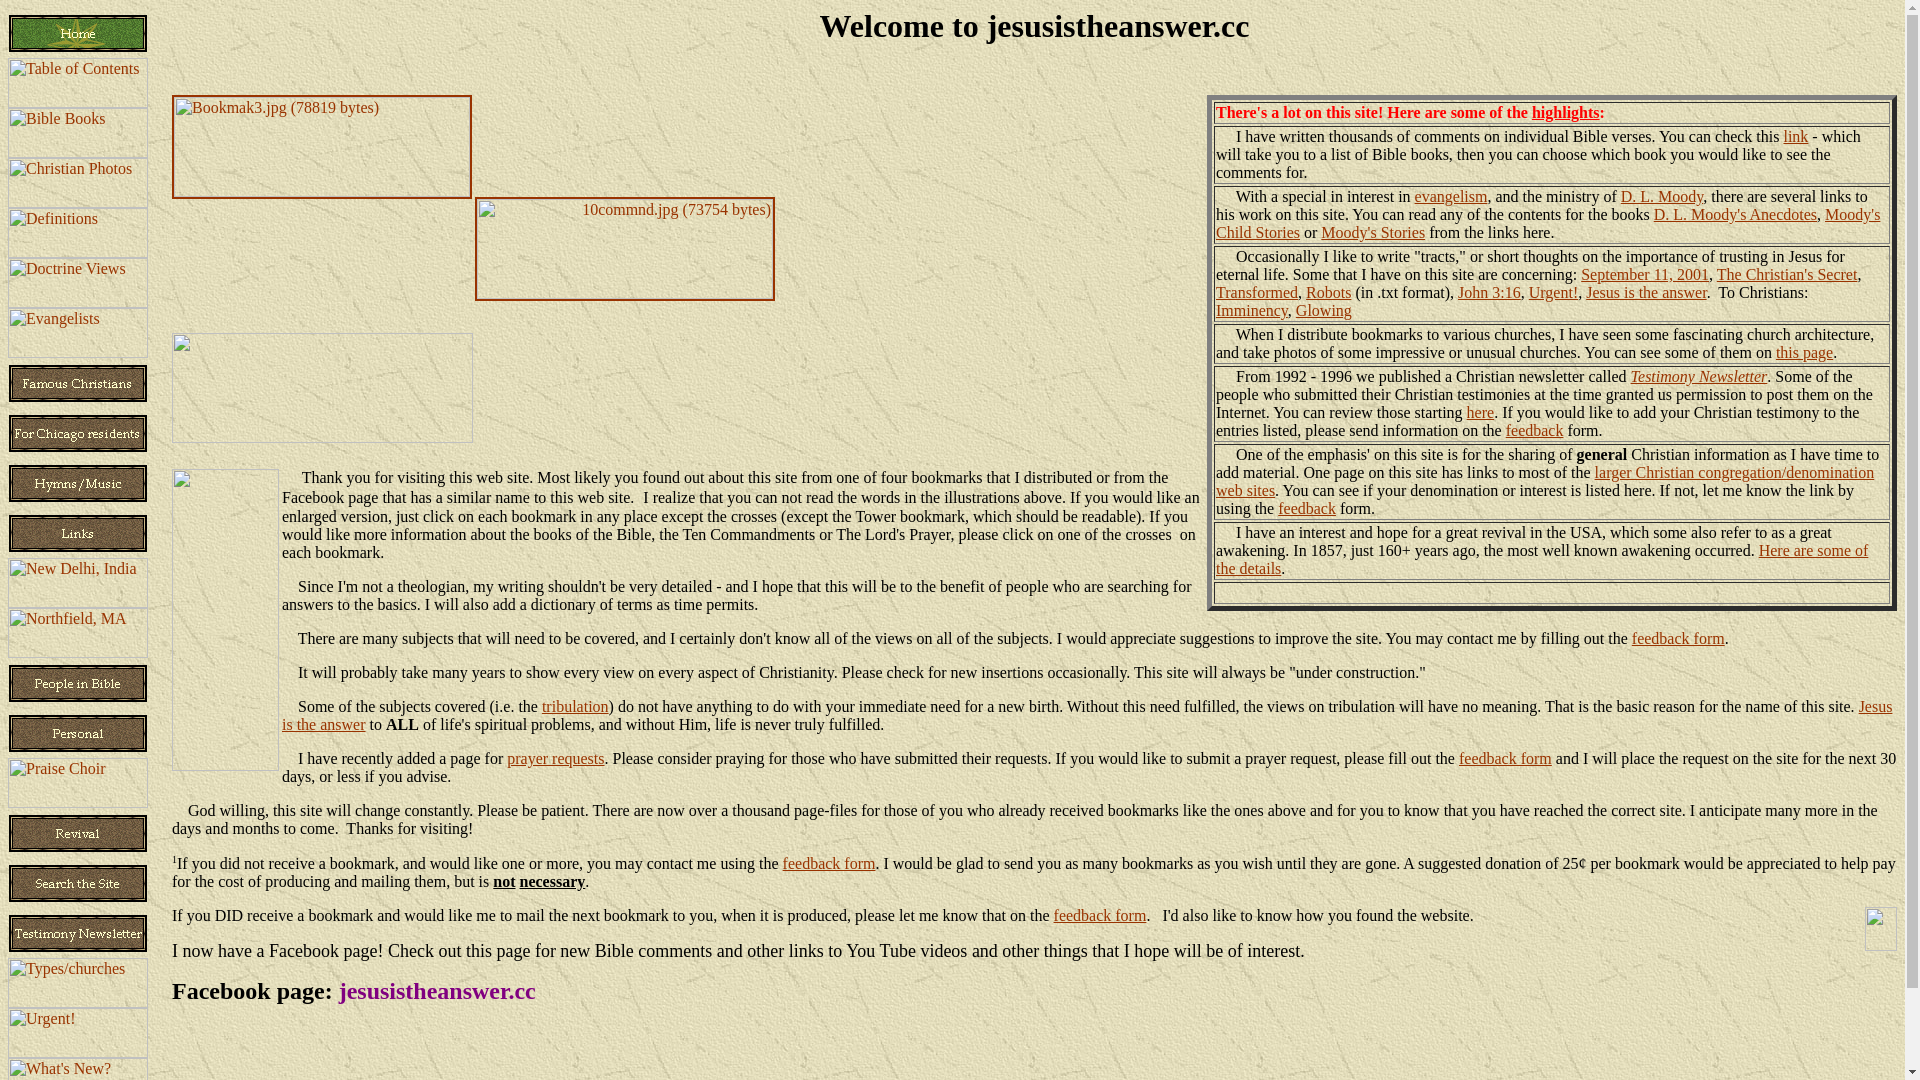 The image size is (1920, 1080). What do you see at coordinates (1257, 292) in the screenshot?
I see `Transformed` at bounding box center [1257, 292].